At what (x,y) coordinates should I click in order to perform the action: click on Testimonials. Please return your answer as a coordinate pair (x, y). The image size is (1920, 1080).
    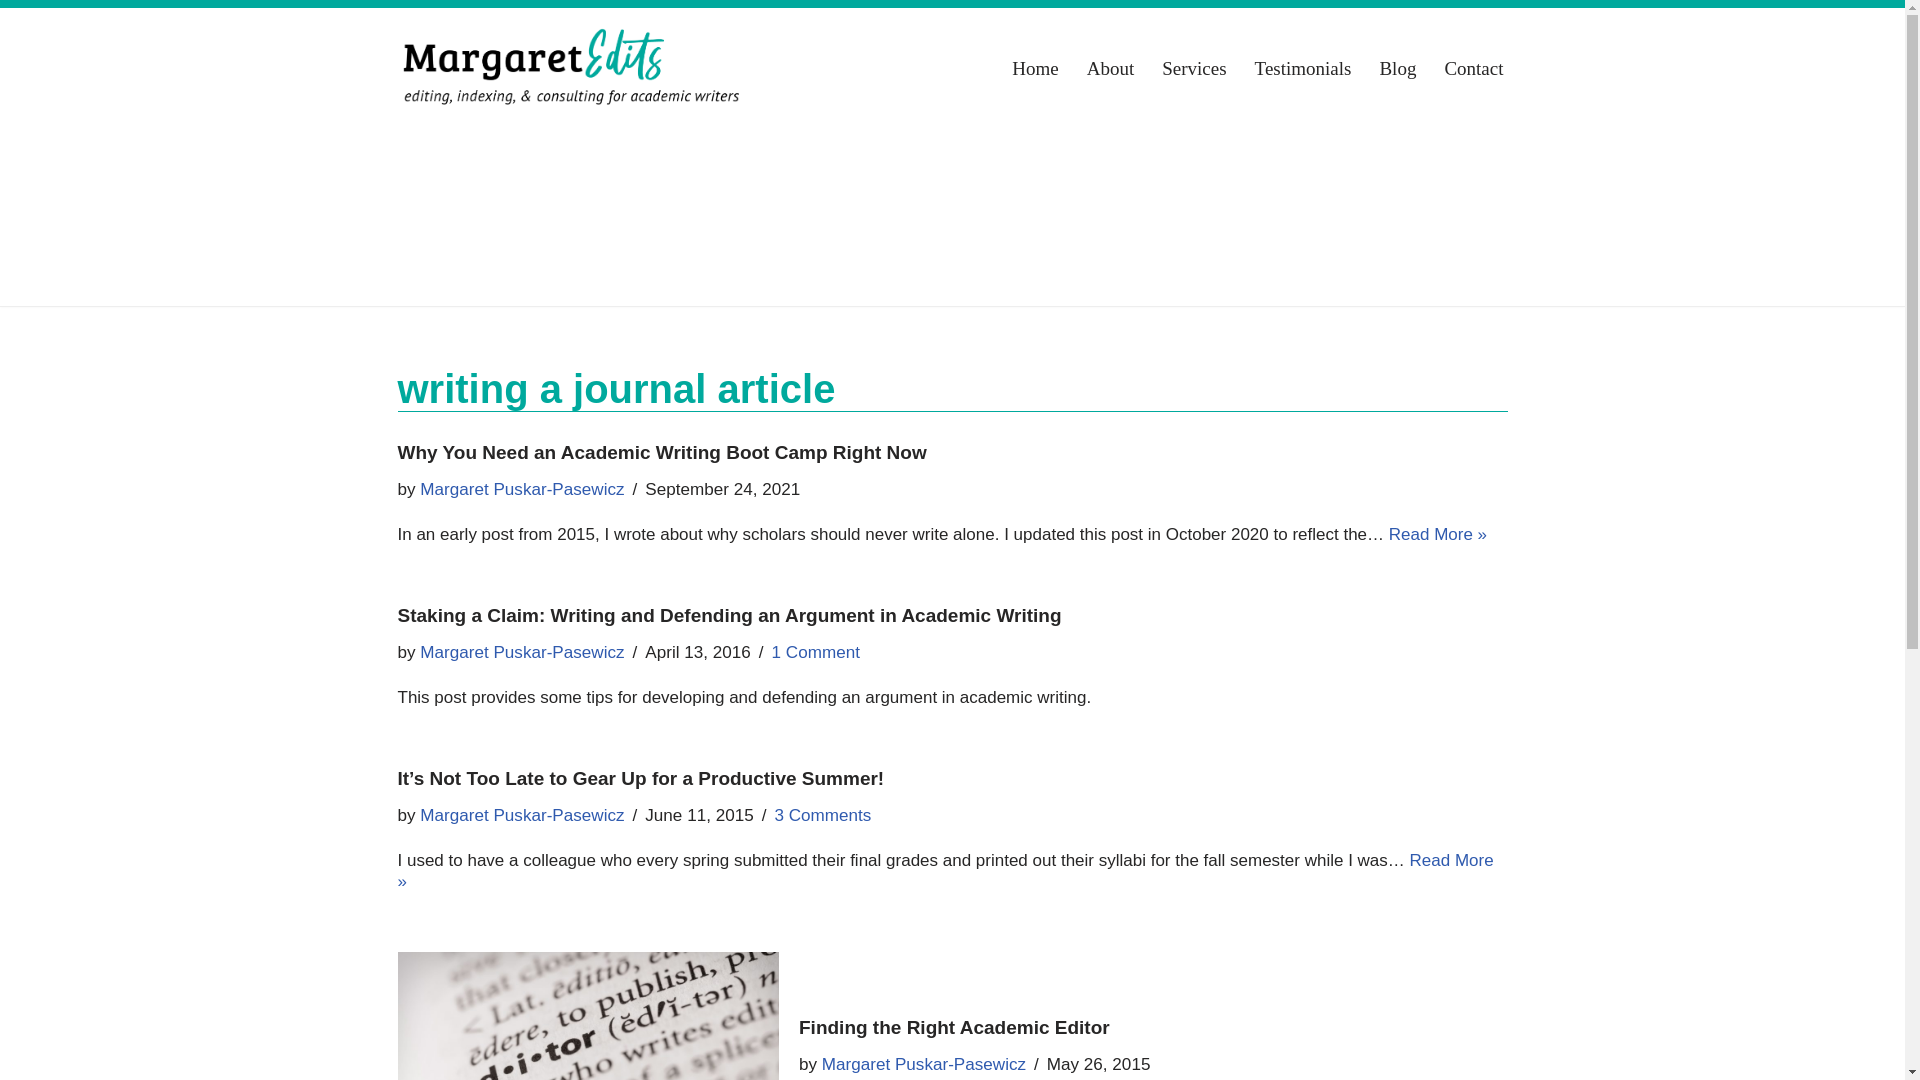
    Looking at the image, I should click on (1303, 68).